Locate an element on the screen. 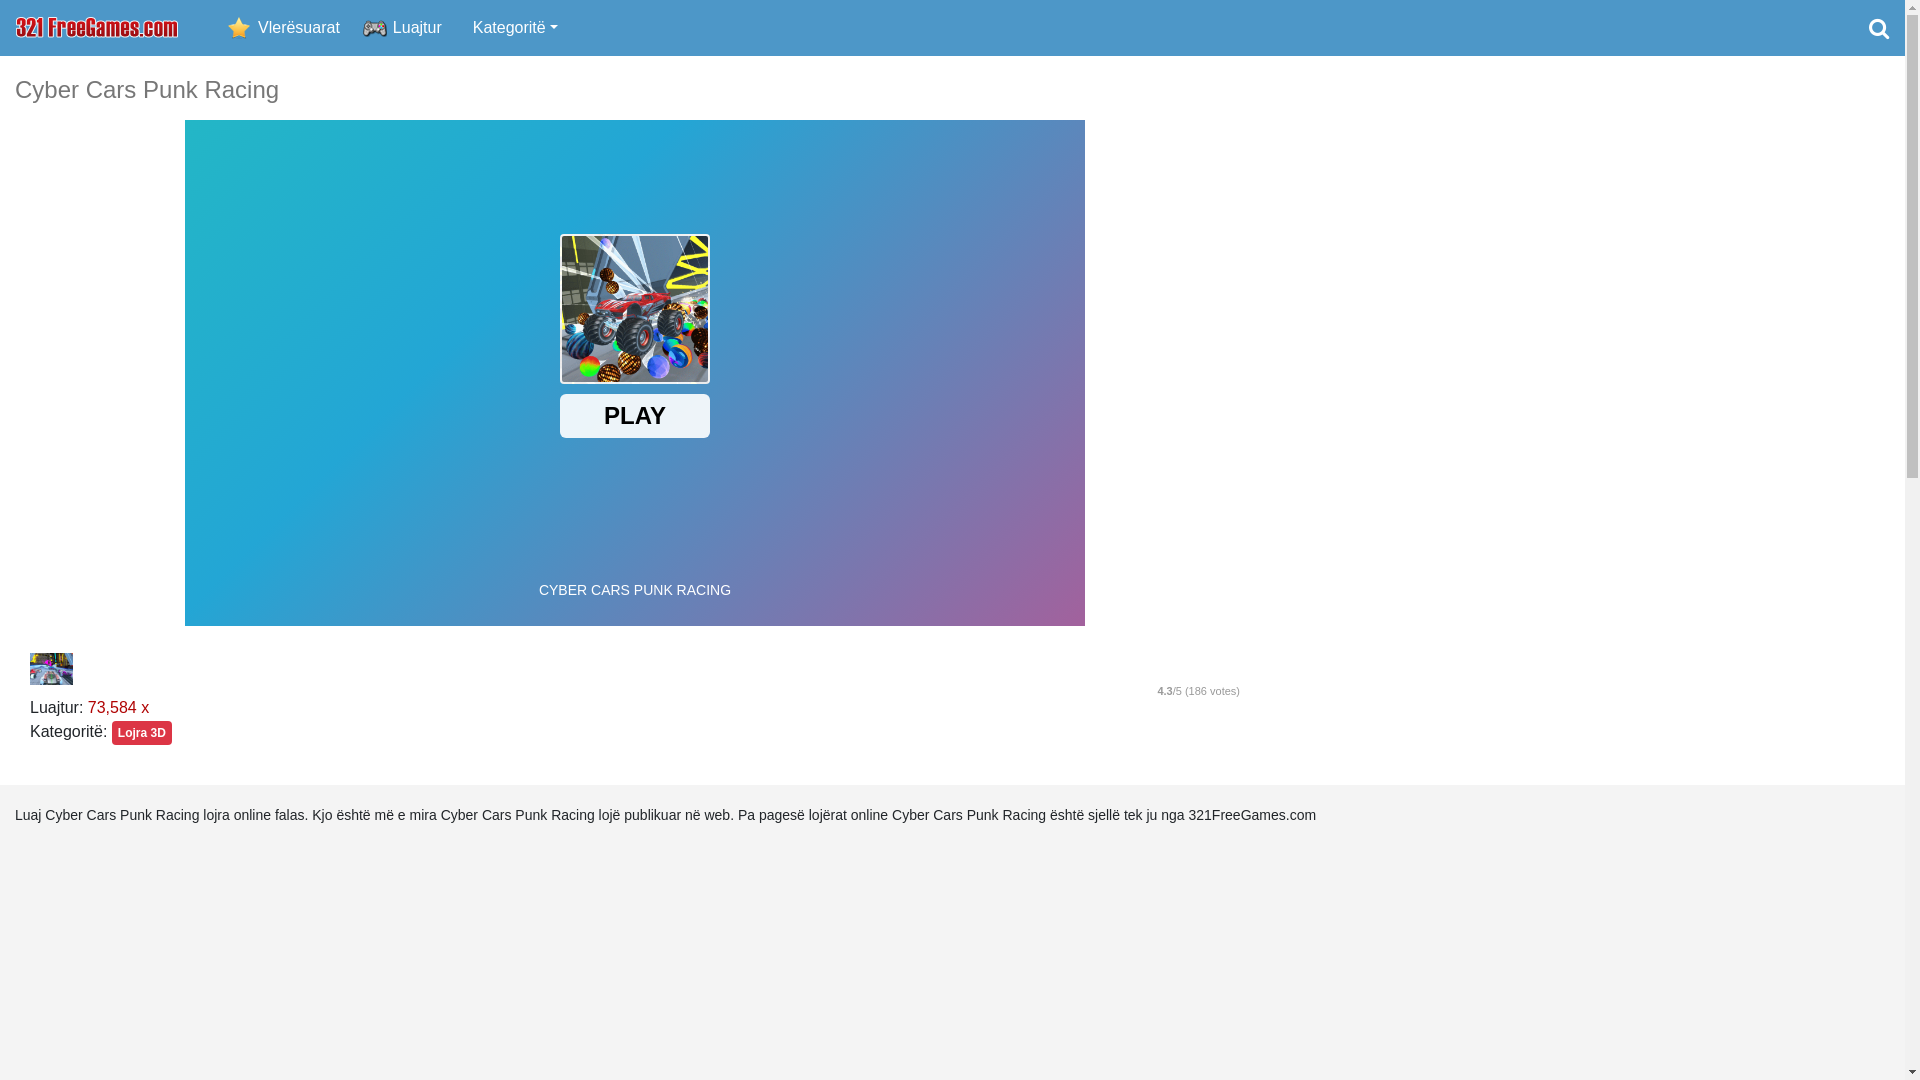  3 is located at coordinates (1165, 668).